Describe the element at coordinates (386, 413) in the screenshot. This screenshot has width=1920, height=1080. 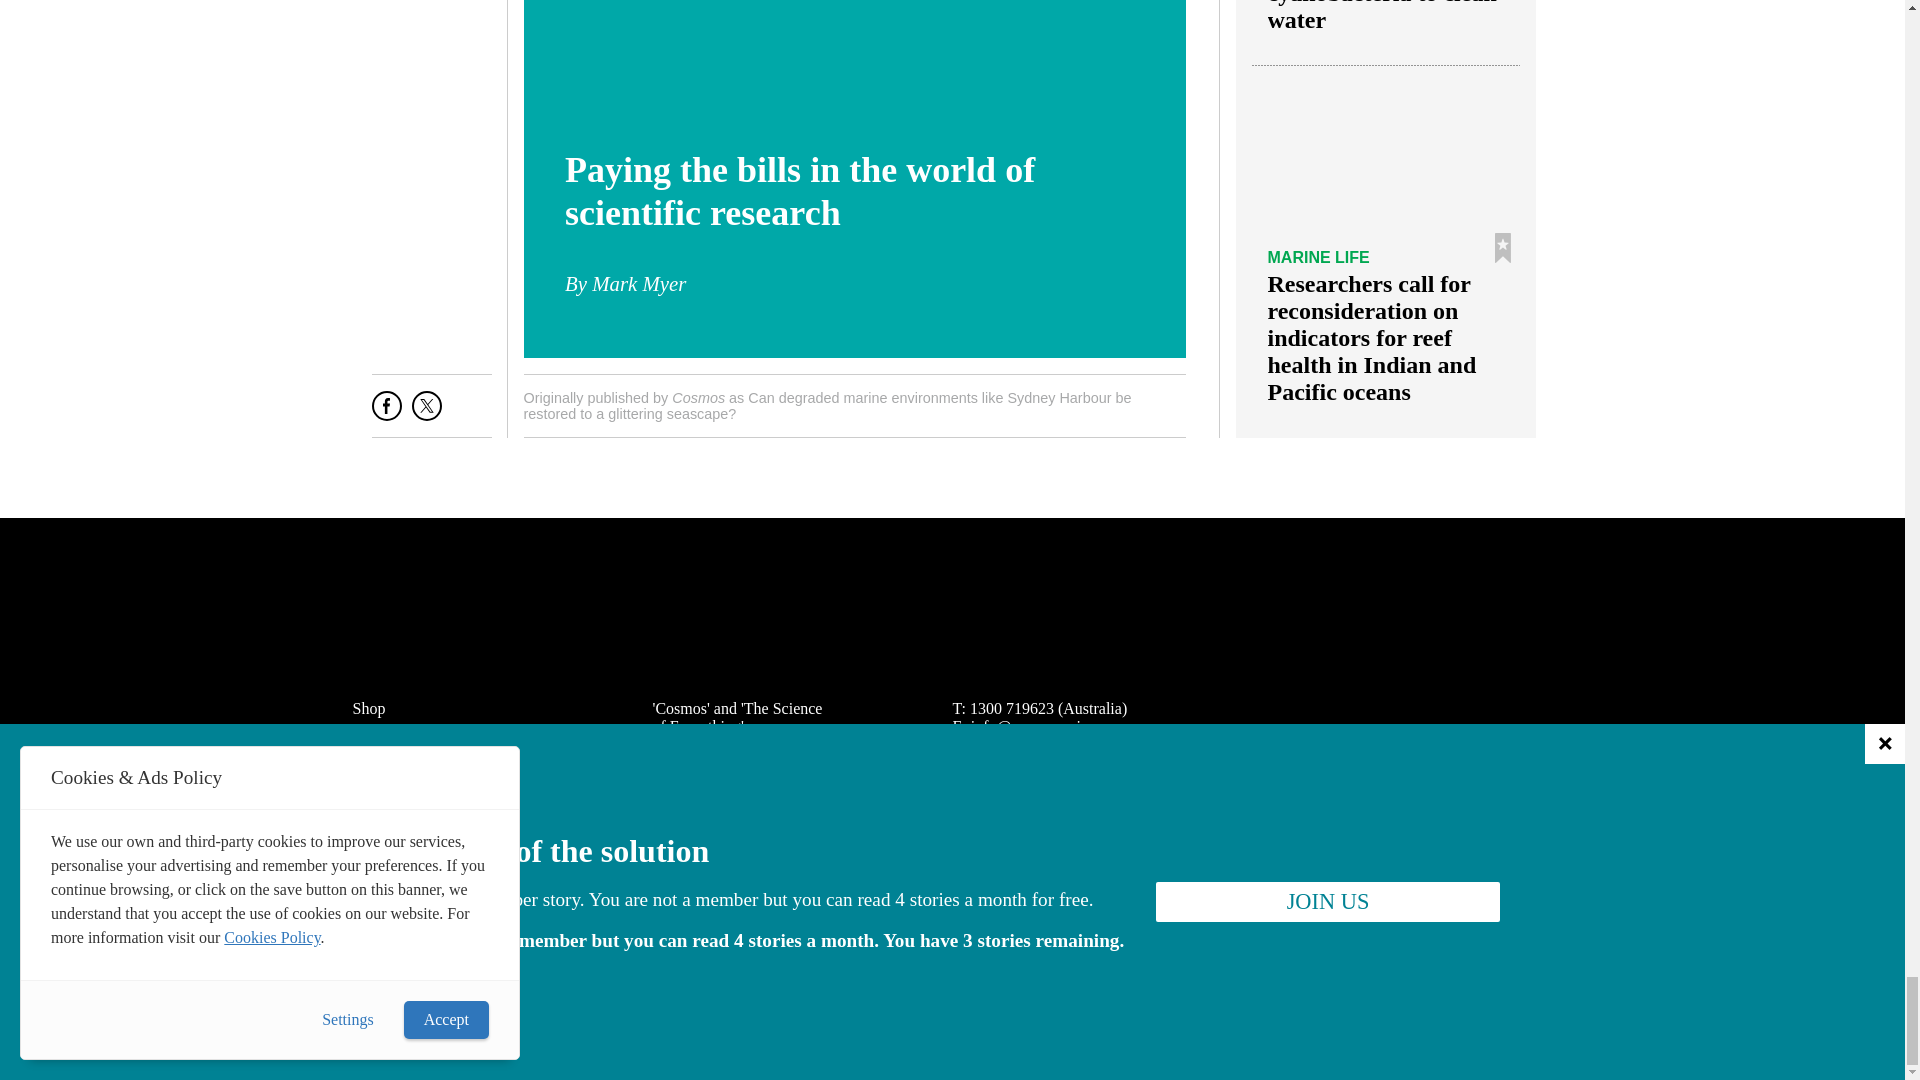
I see `Share on Facebook` at that location.